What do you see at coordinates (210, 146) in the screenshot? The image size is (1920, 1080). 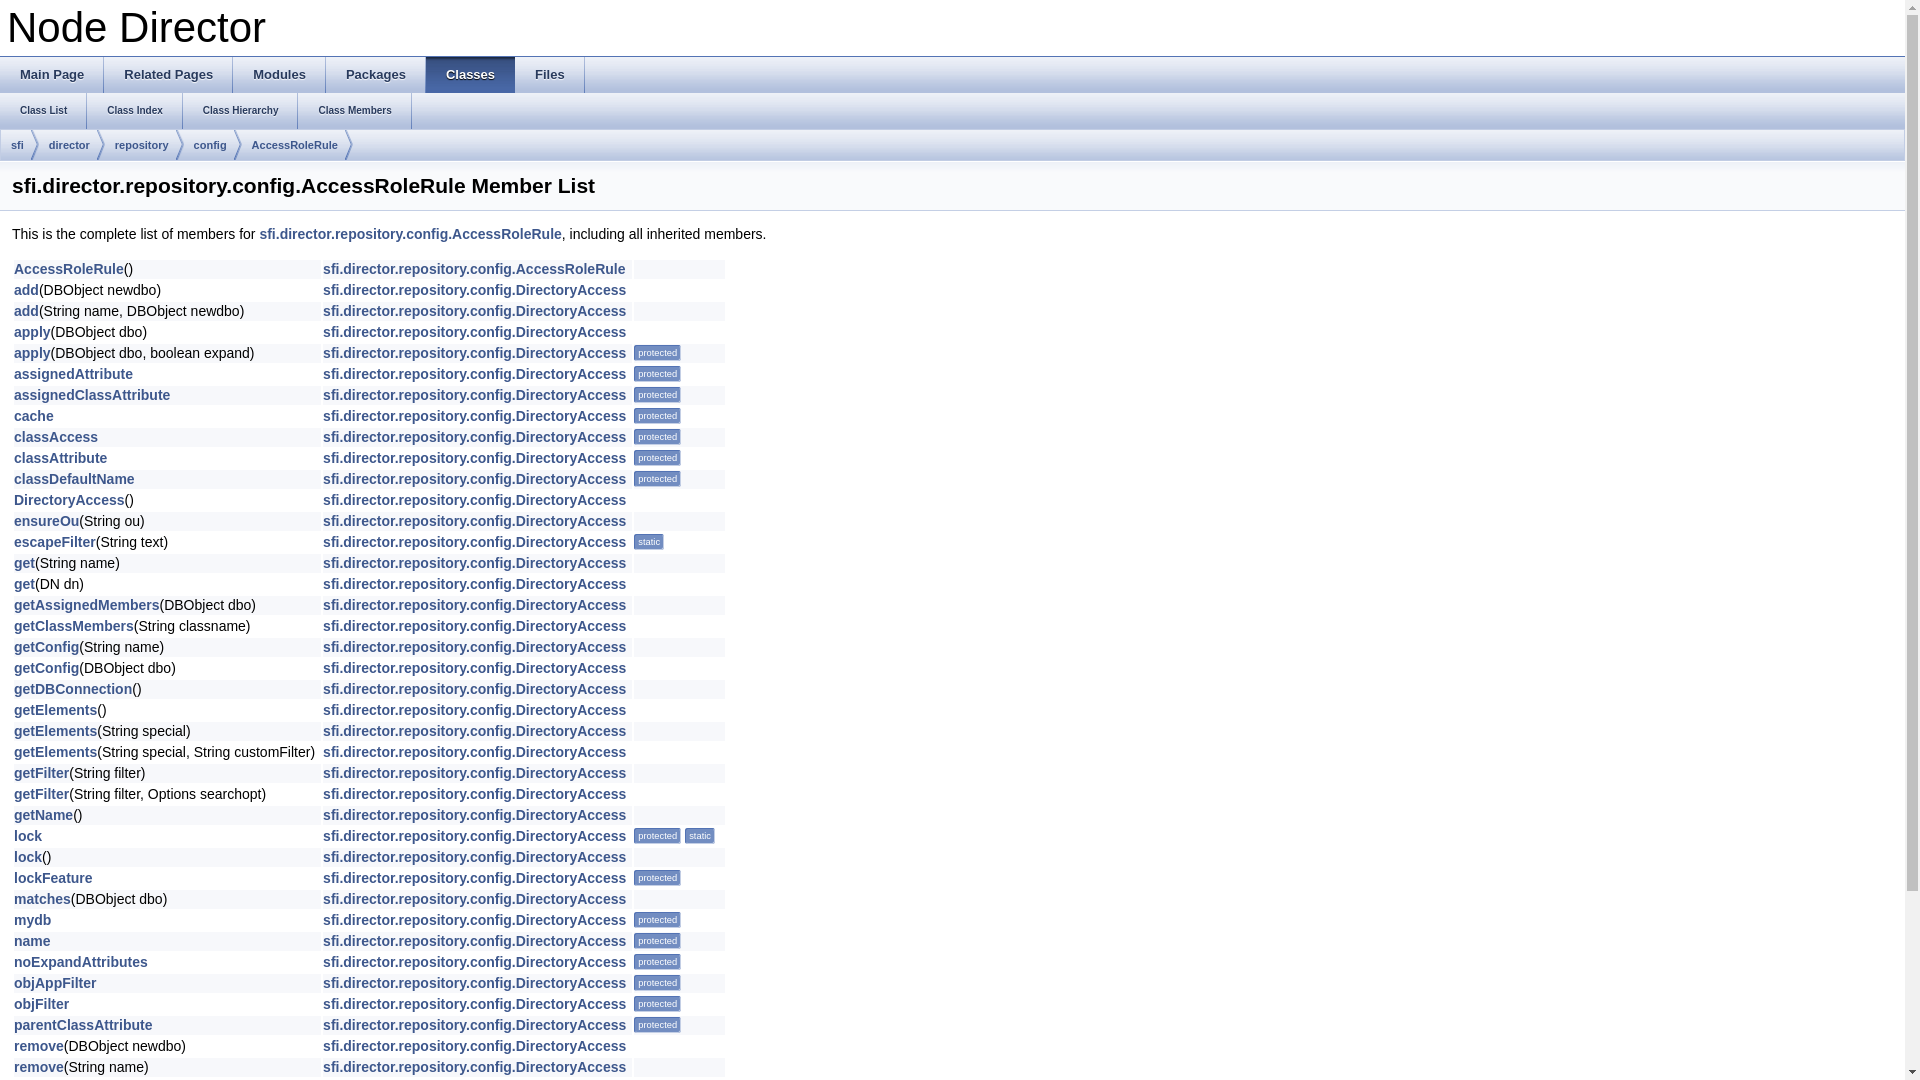 I see `config` at bounding box center [210, 146].